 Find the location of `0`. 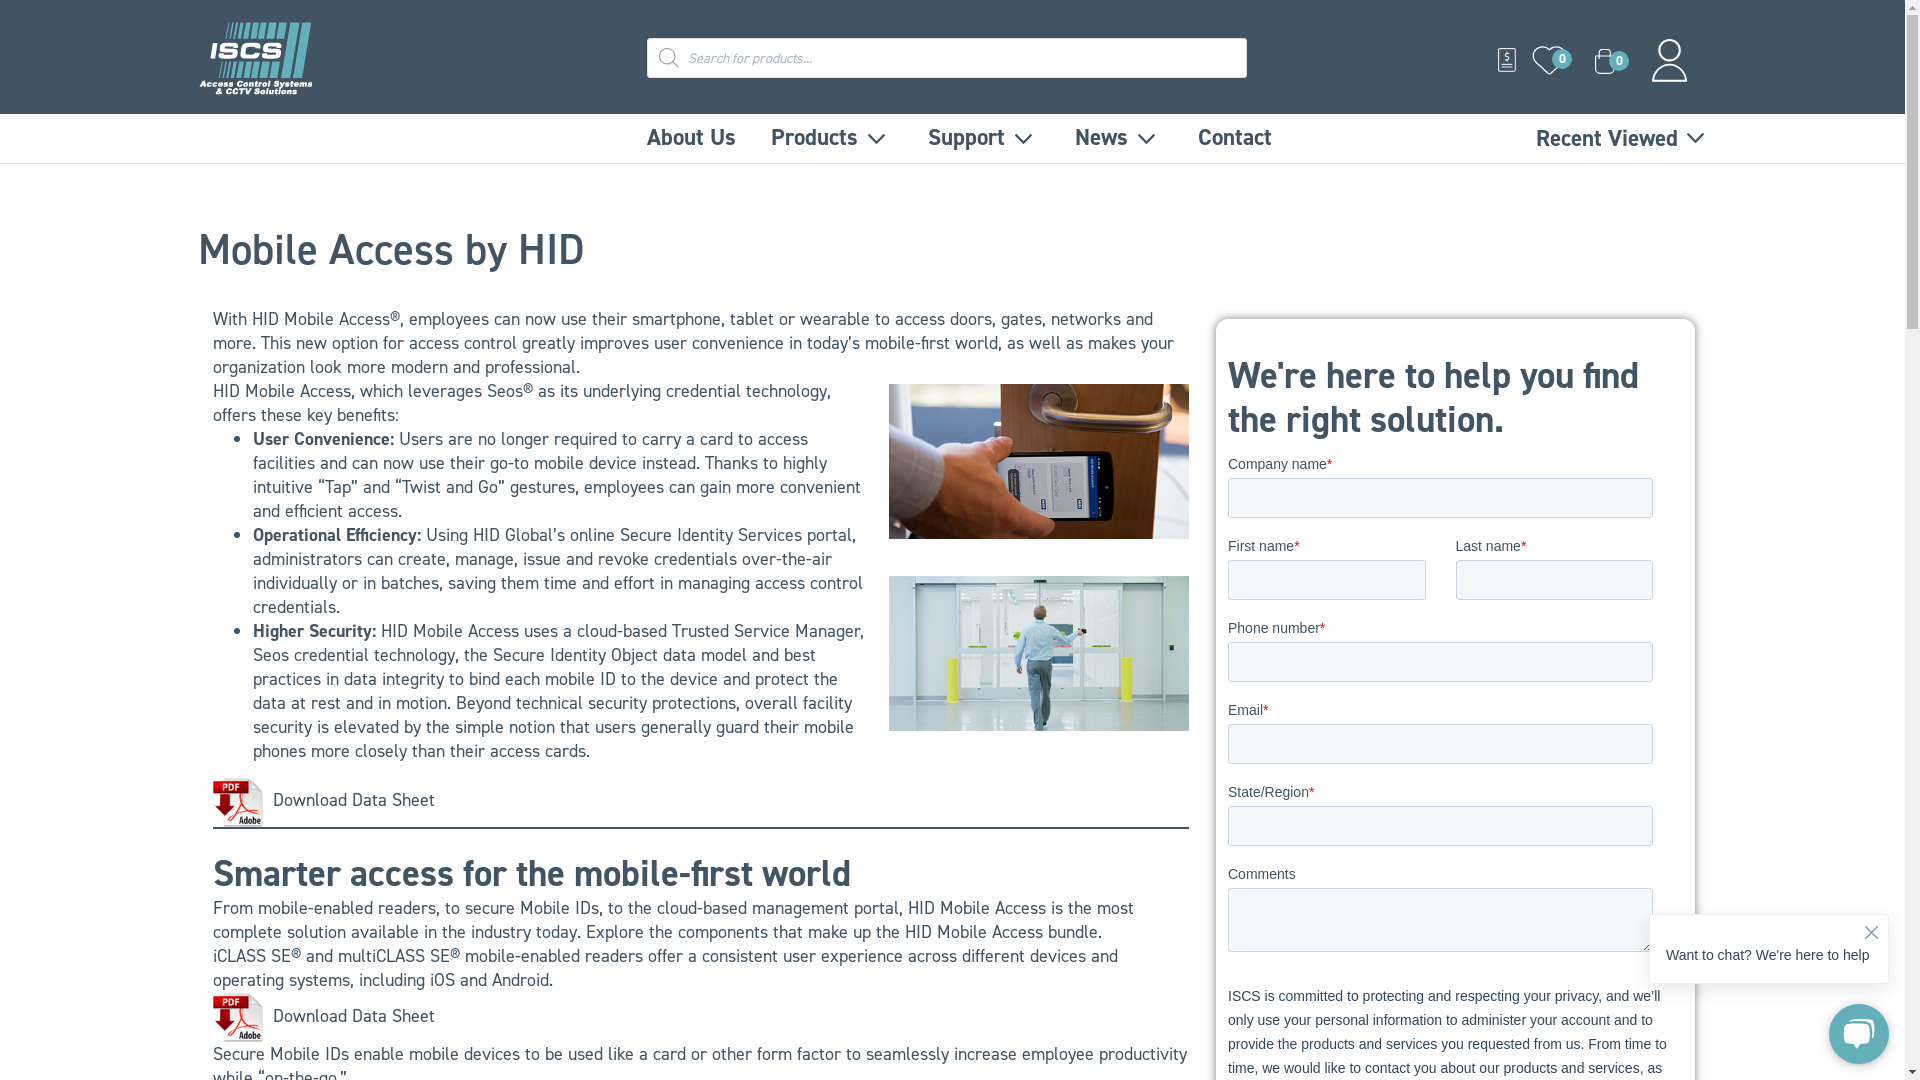

0 is located at coordinates (1605, 60).